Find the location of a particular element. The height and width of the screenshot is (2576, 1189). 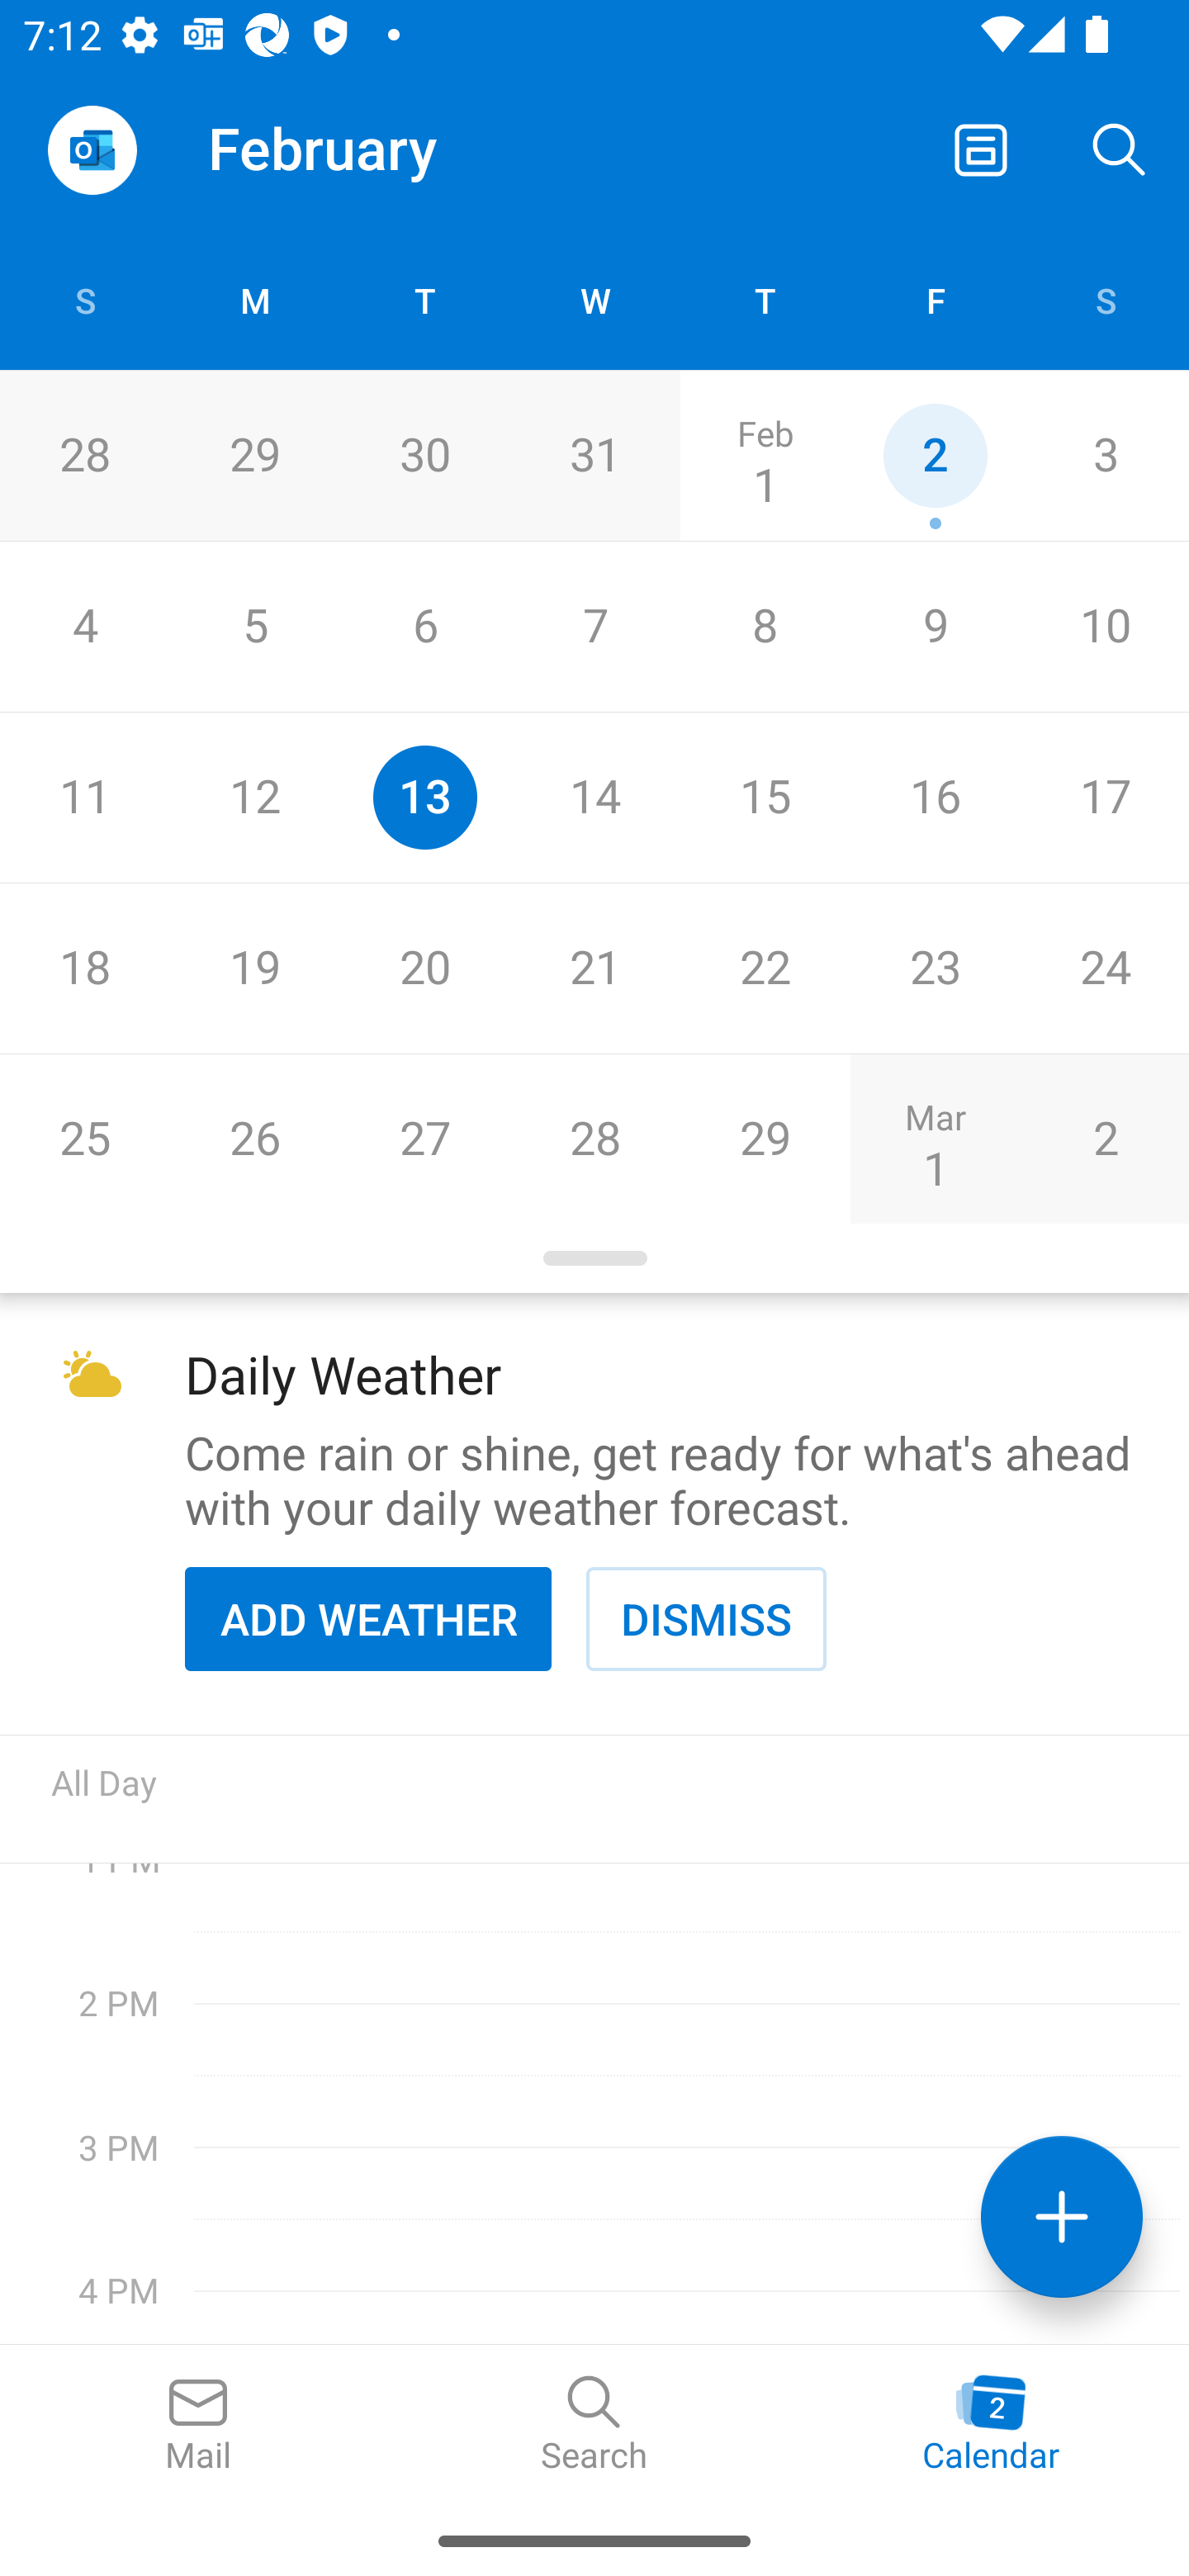

Open Navigation Drawer is located at coordinates (92, 150).